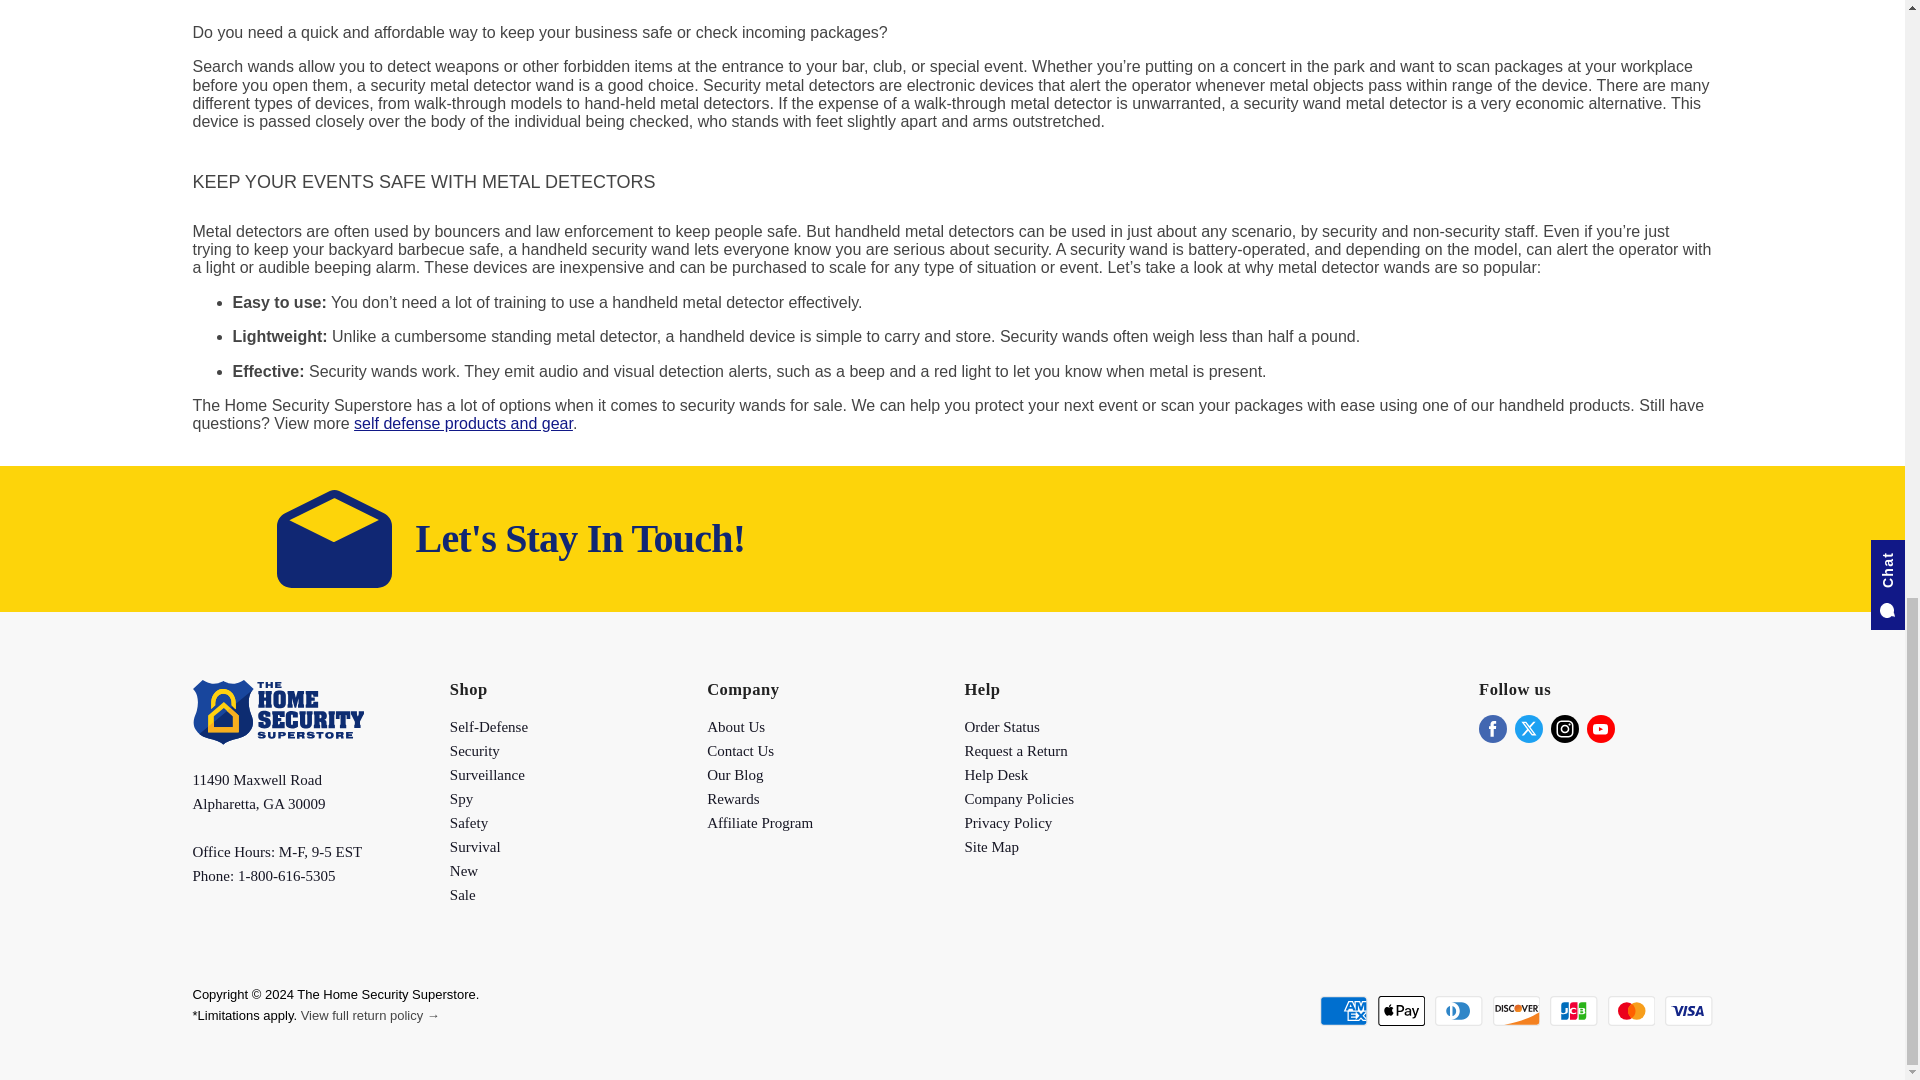  I want to click on Youtube, so click(1600, 728).